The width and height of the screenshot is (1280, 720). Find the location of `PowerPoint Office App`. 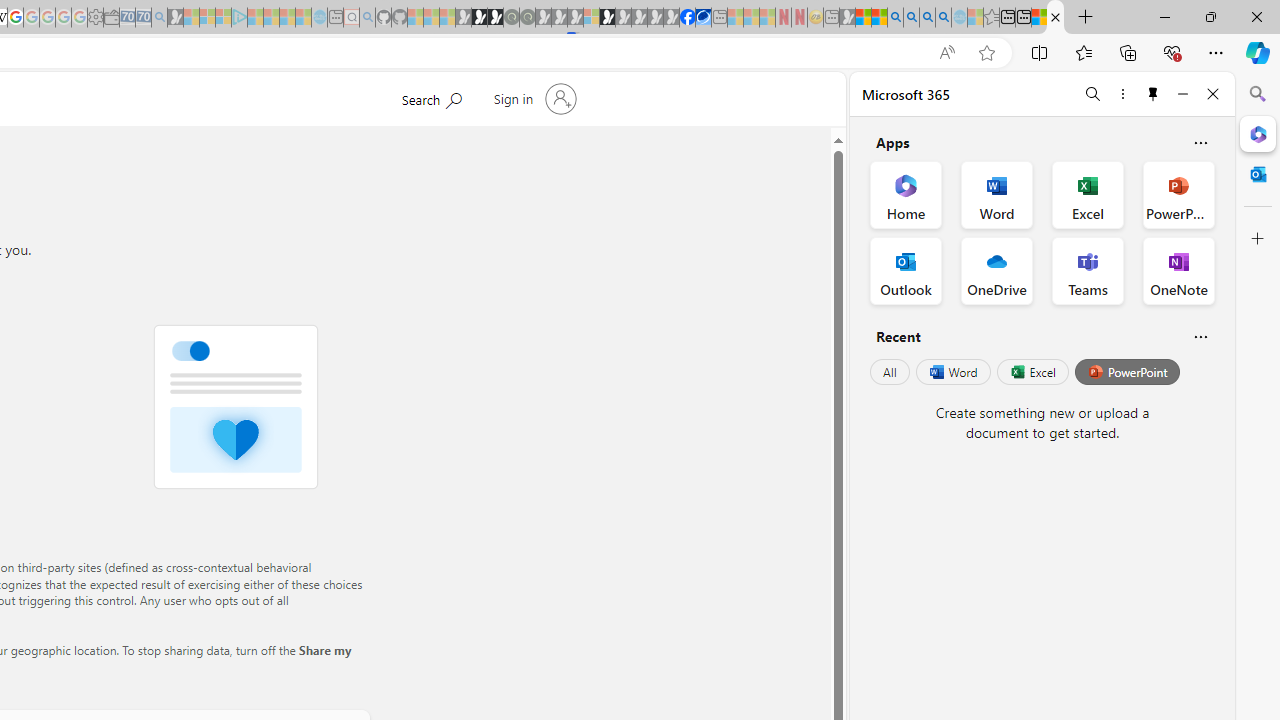

PowerPoint Office App is located at coordinates (1178, 194).